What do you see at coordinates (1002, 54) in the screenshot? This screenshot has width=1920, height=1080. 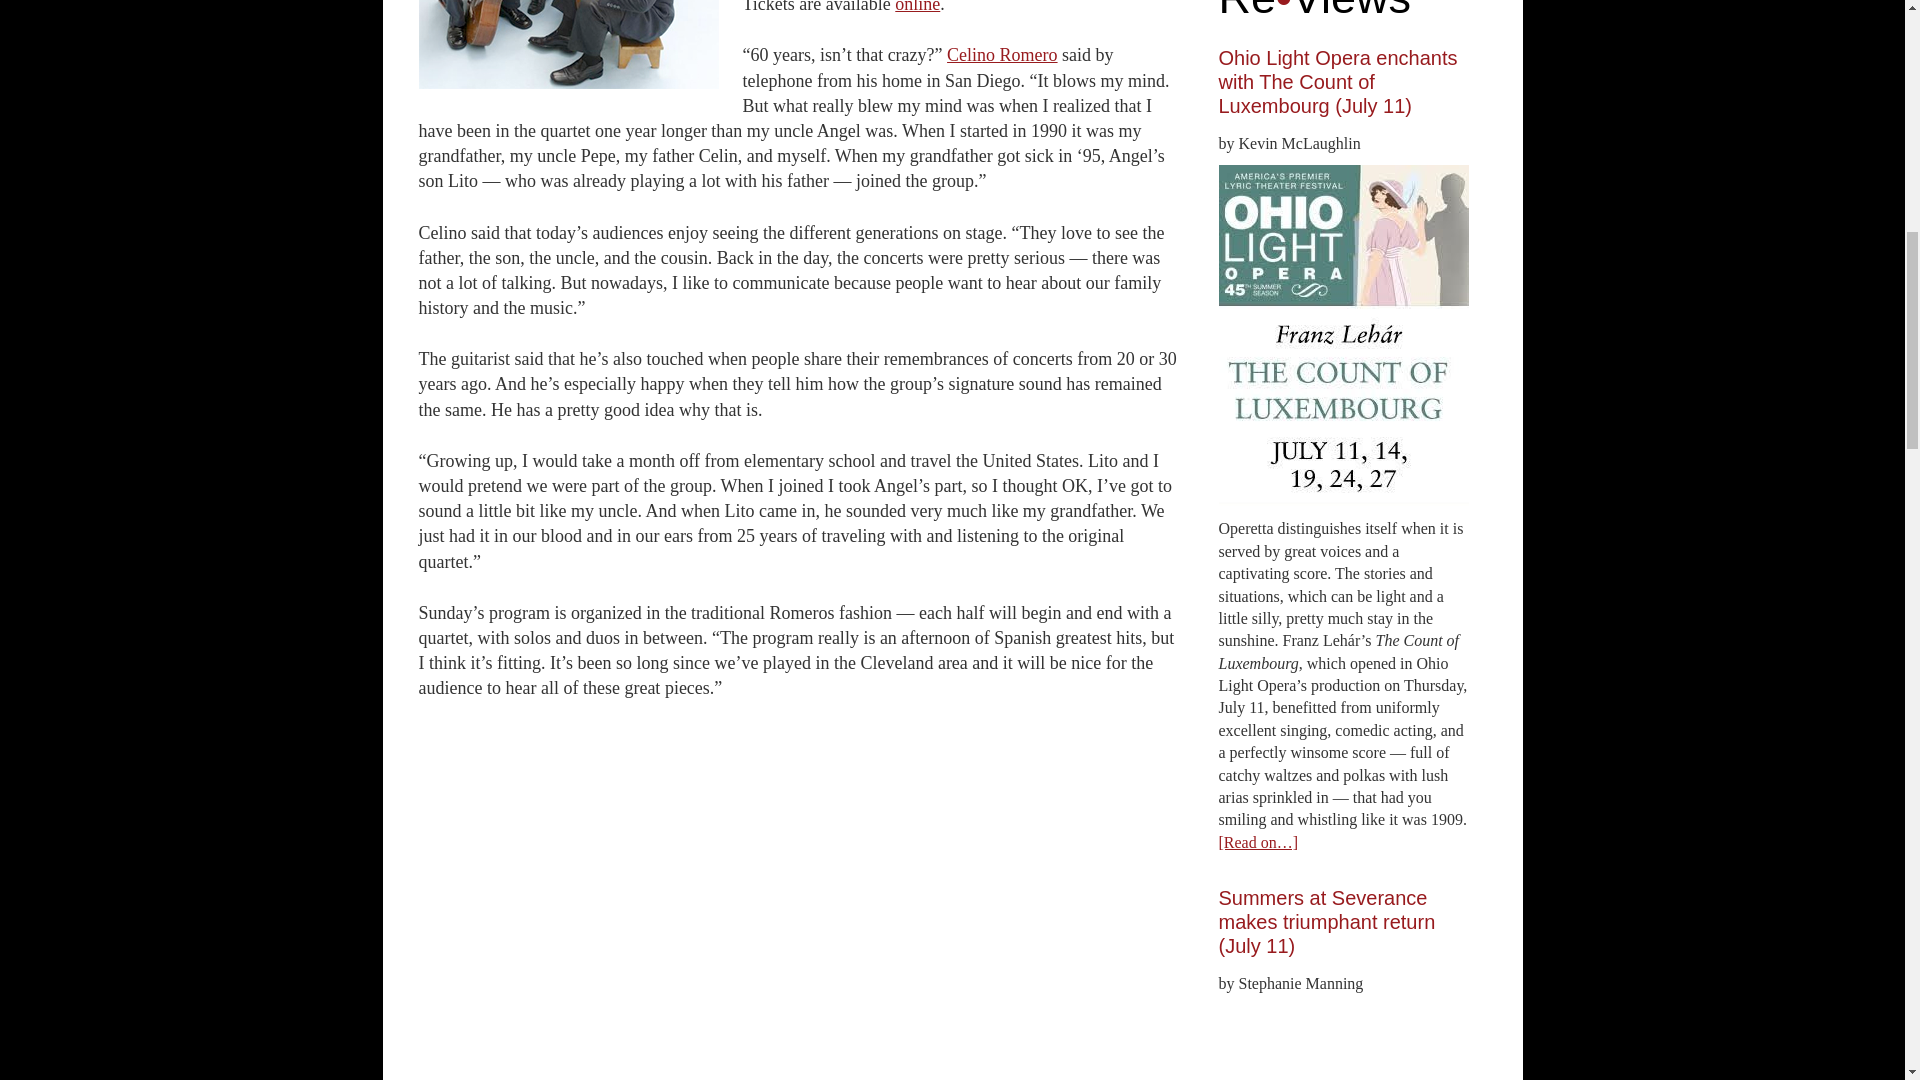 I see `Celino Romero` at bounding box center [1002, 54].